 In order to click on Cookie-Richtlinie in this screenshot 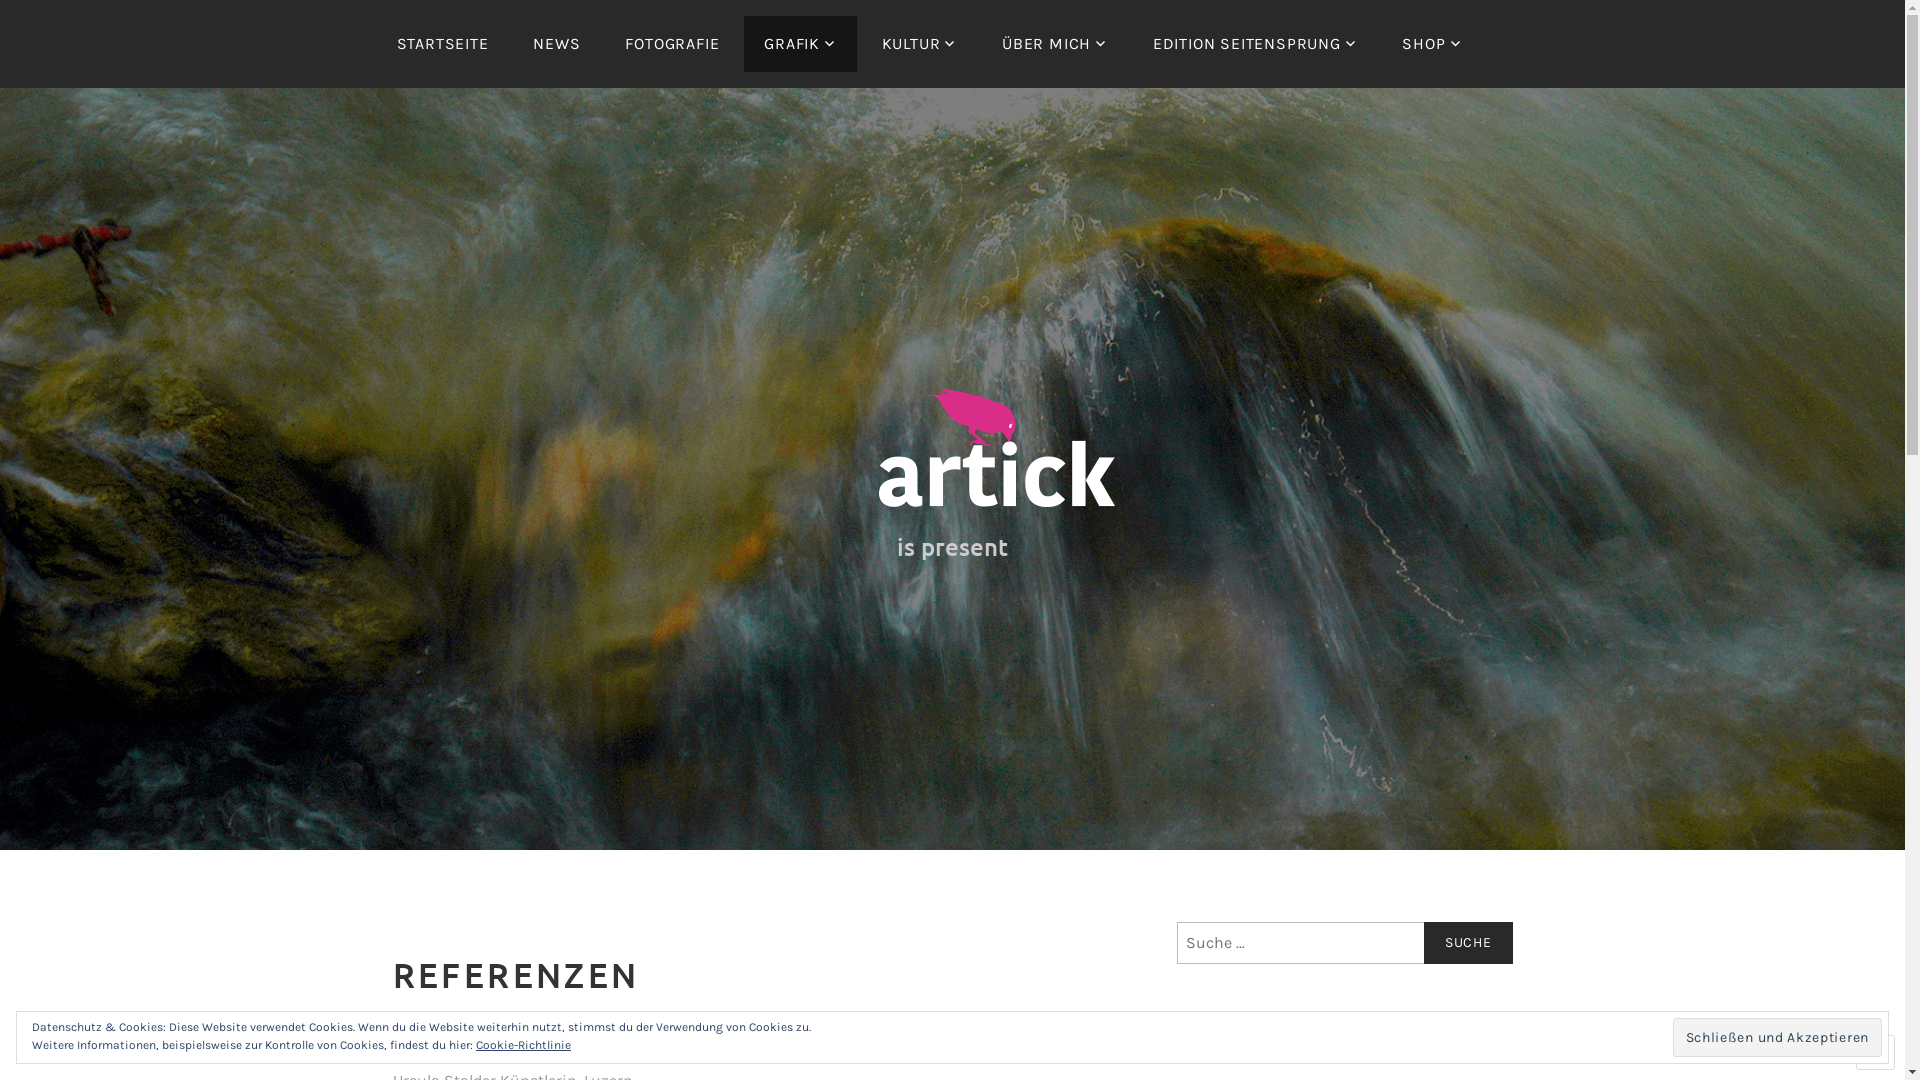, I will do `click(524, 1046)`.